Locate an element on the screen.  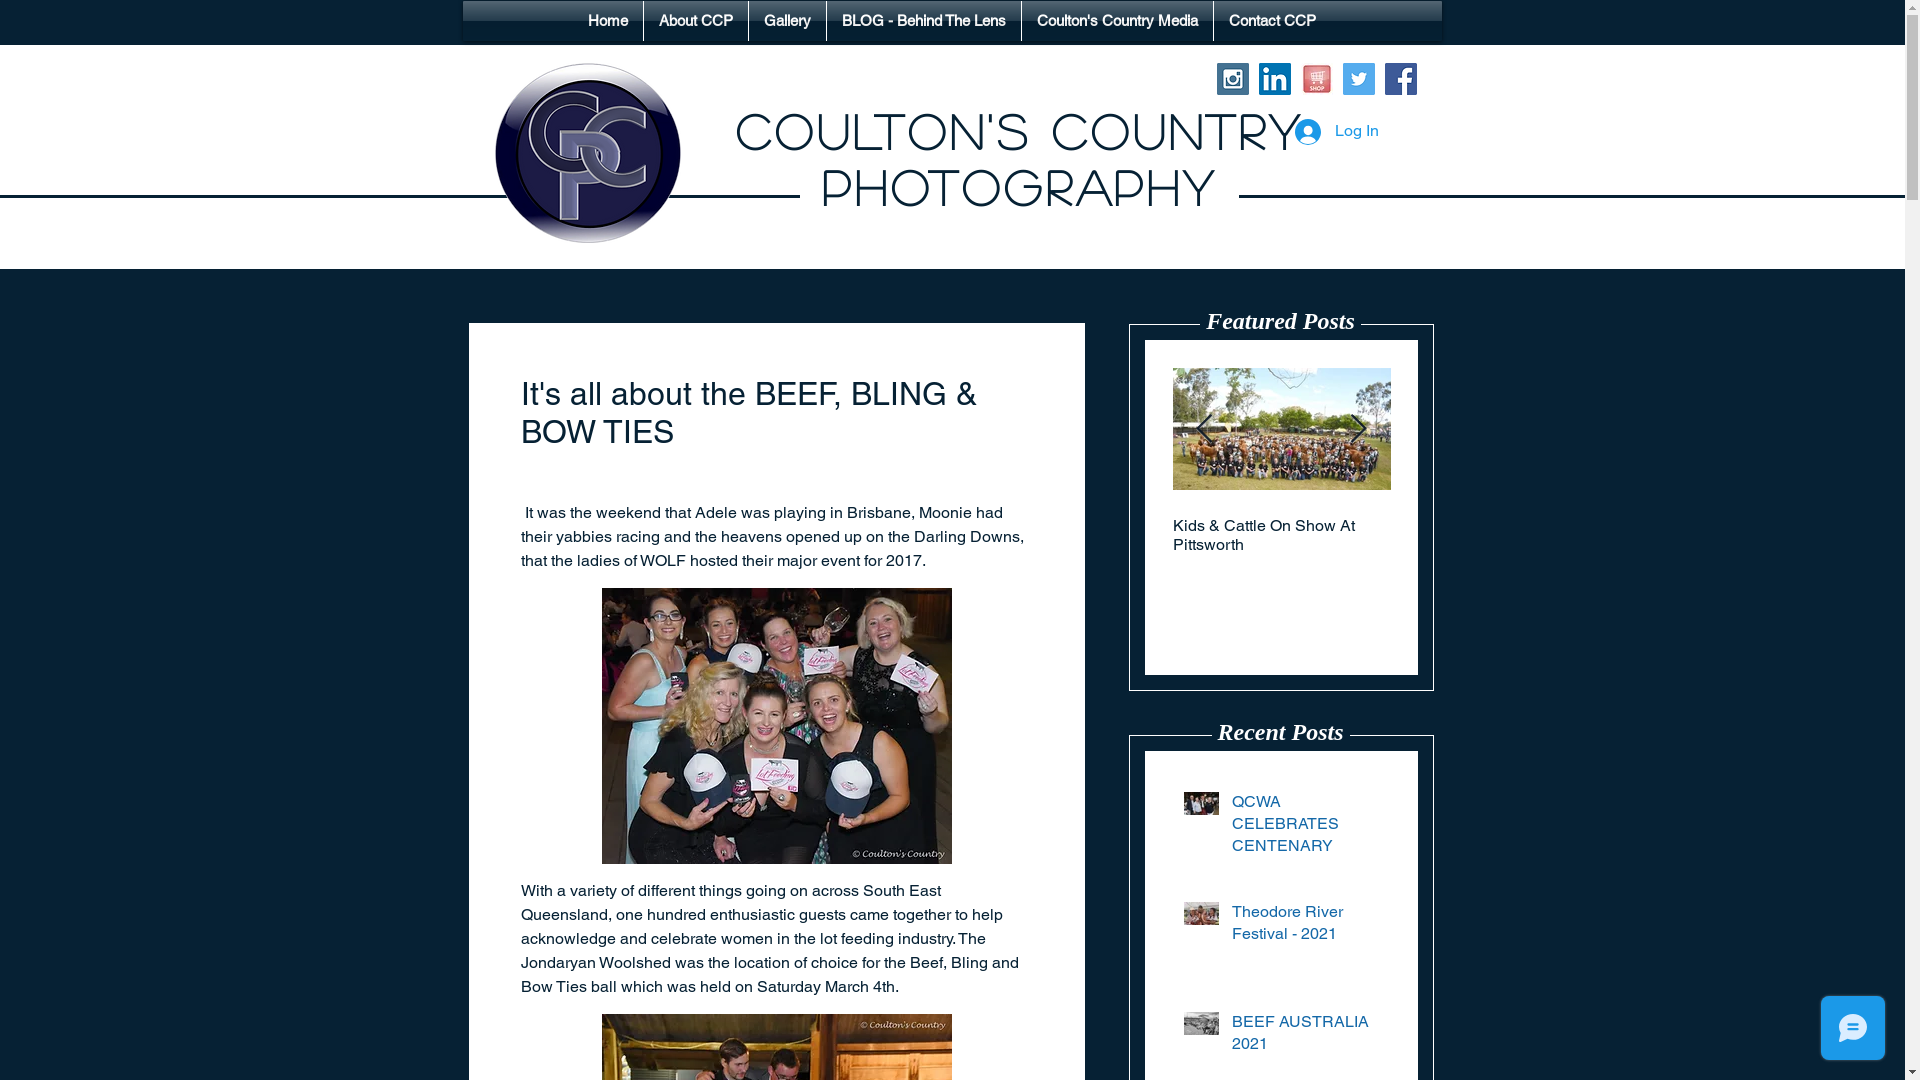
BLOG - Behind The Lens is located at coordinates (924, 21).